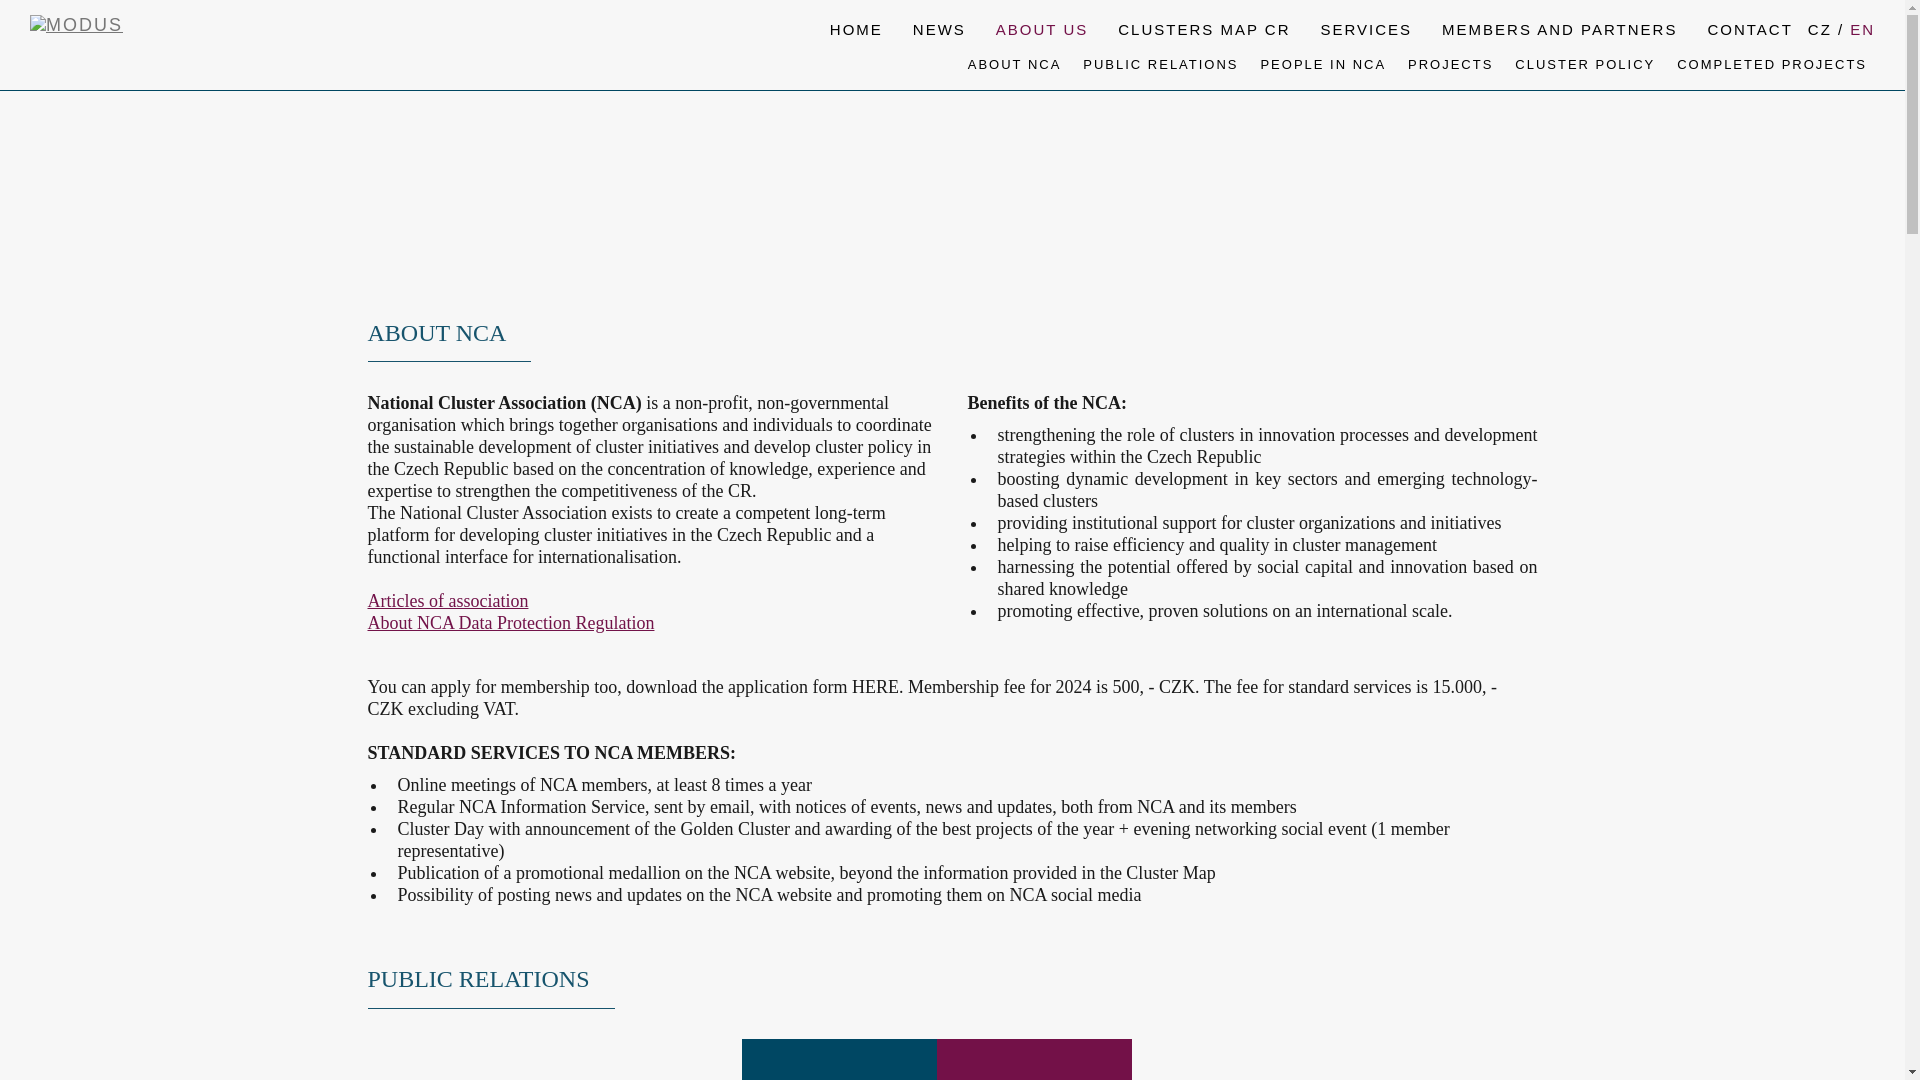 Image resolution: width=1920 pixels, height=1080 pixels. Describe the element at coordinates (1771, 64) in the screenshot. I see `COMPLETED PROJECTS` at that location.